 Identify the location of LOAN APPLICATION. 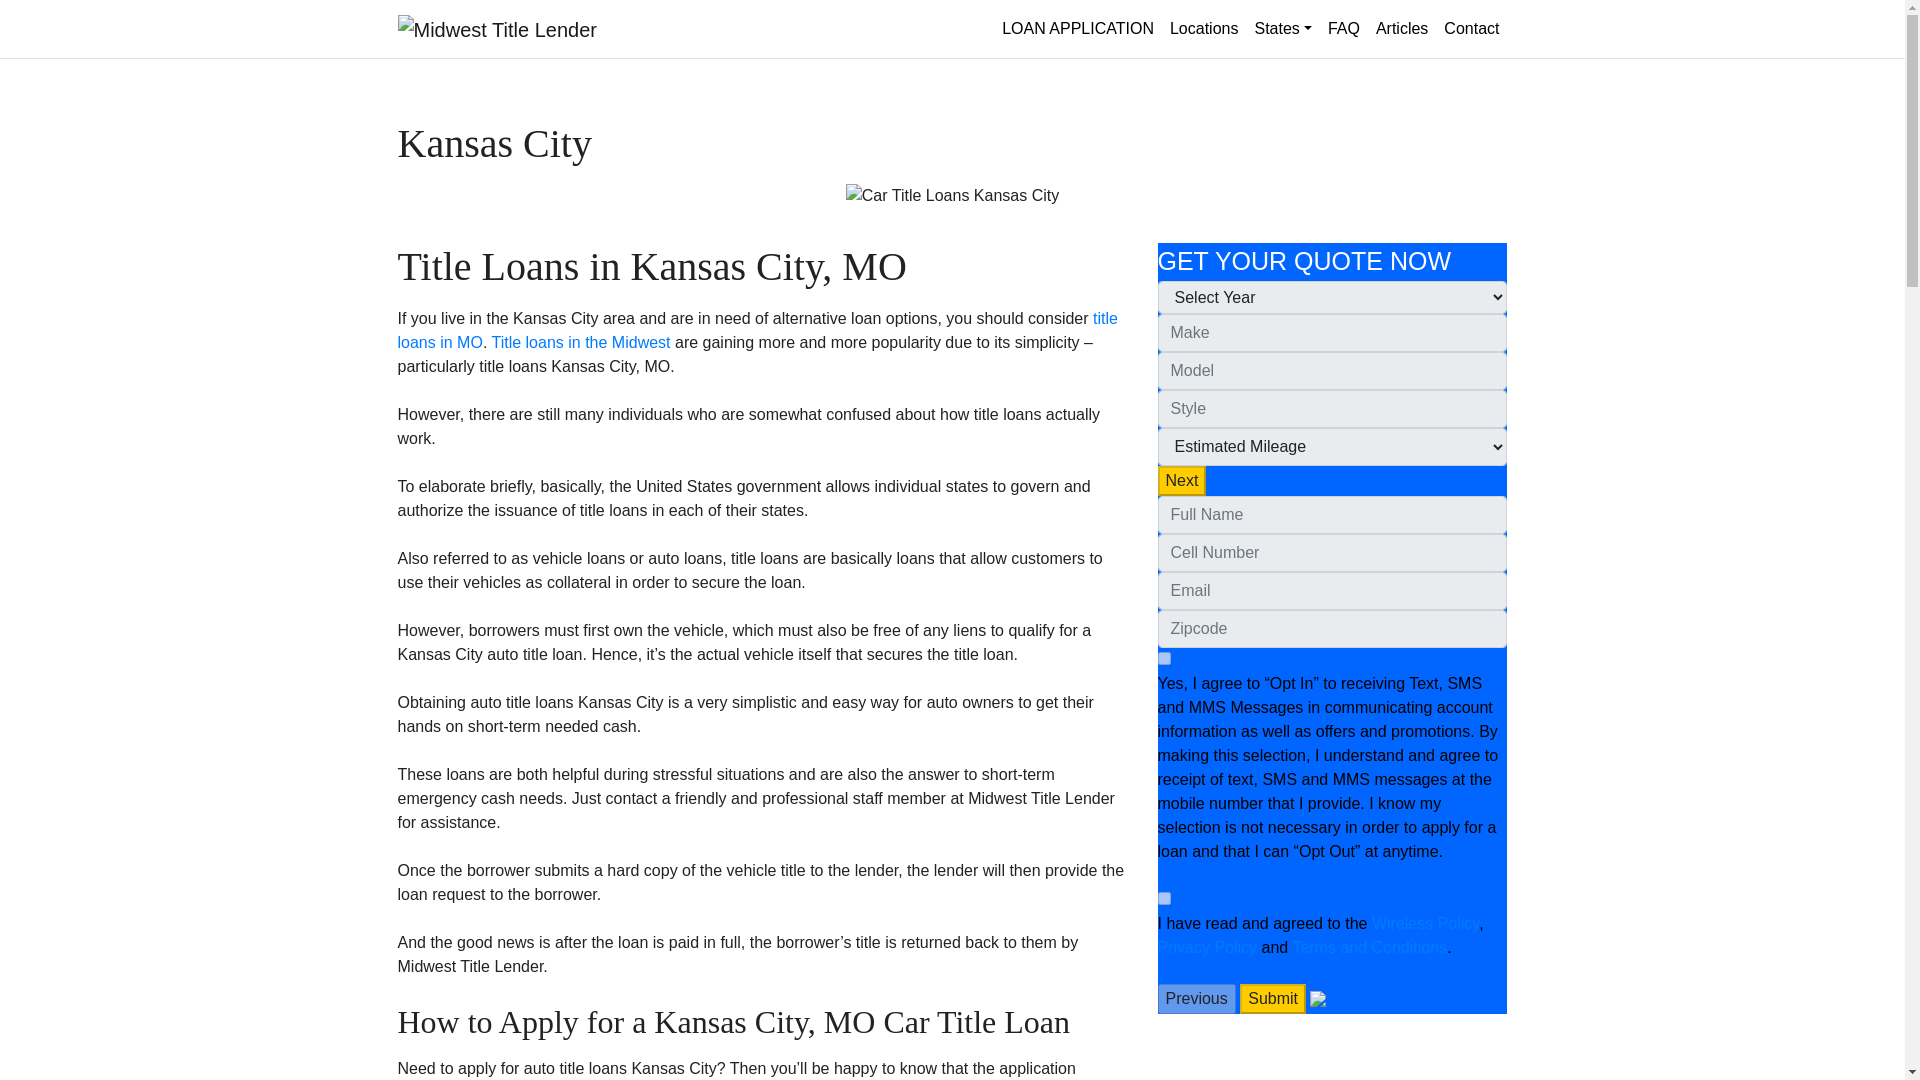
(1078, 28).